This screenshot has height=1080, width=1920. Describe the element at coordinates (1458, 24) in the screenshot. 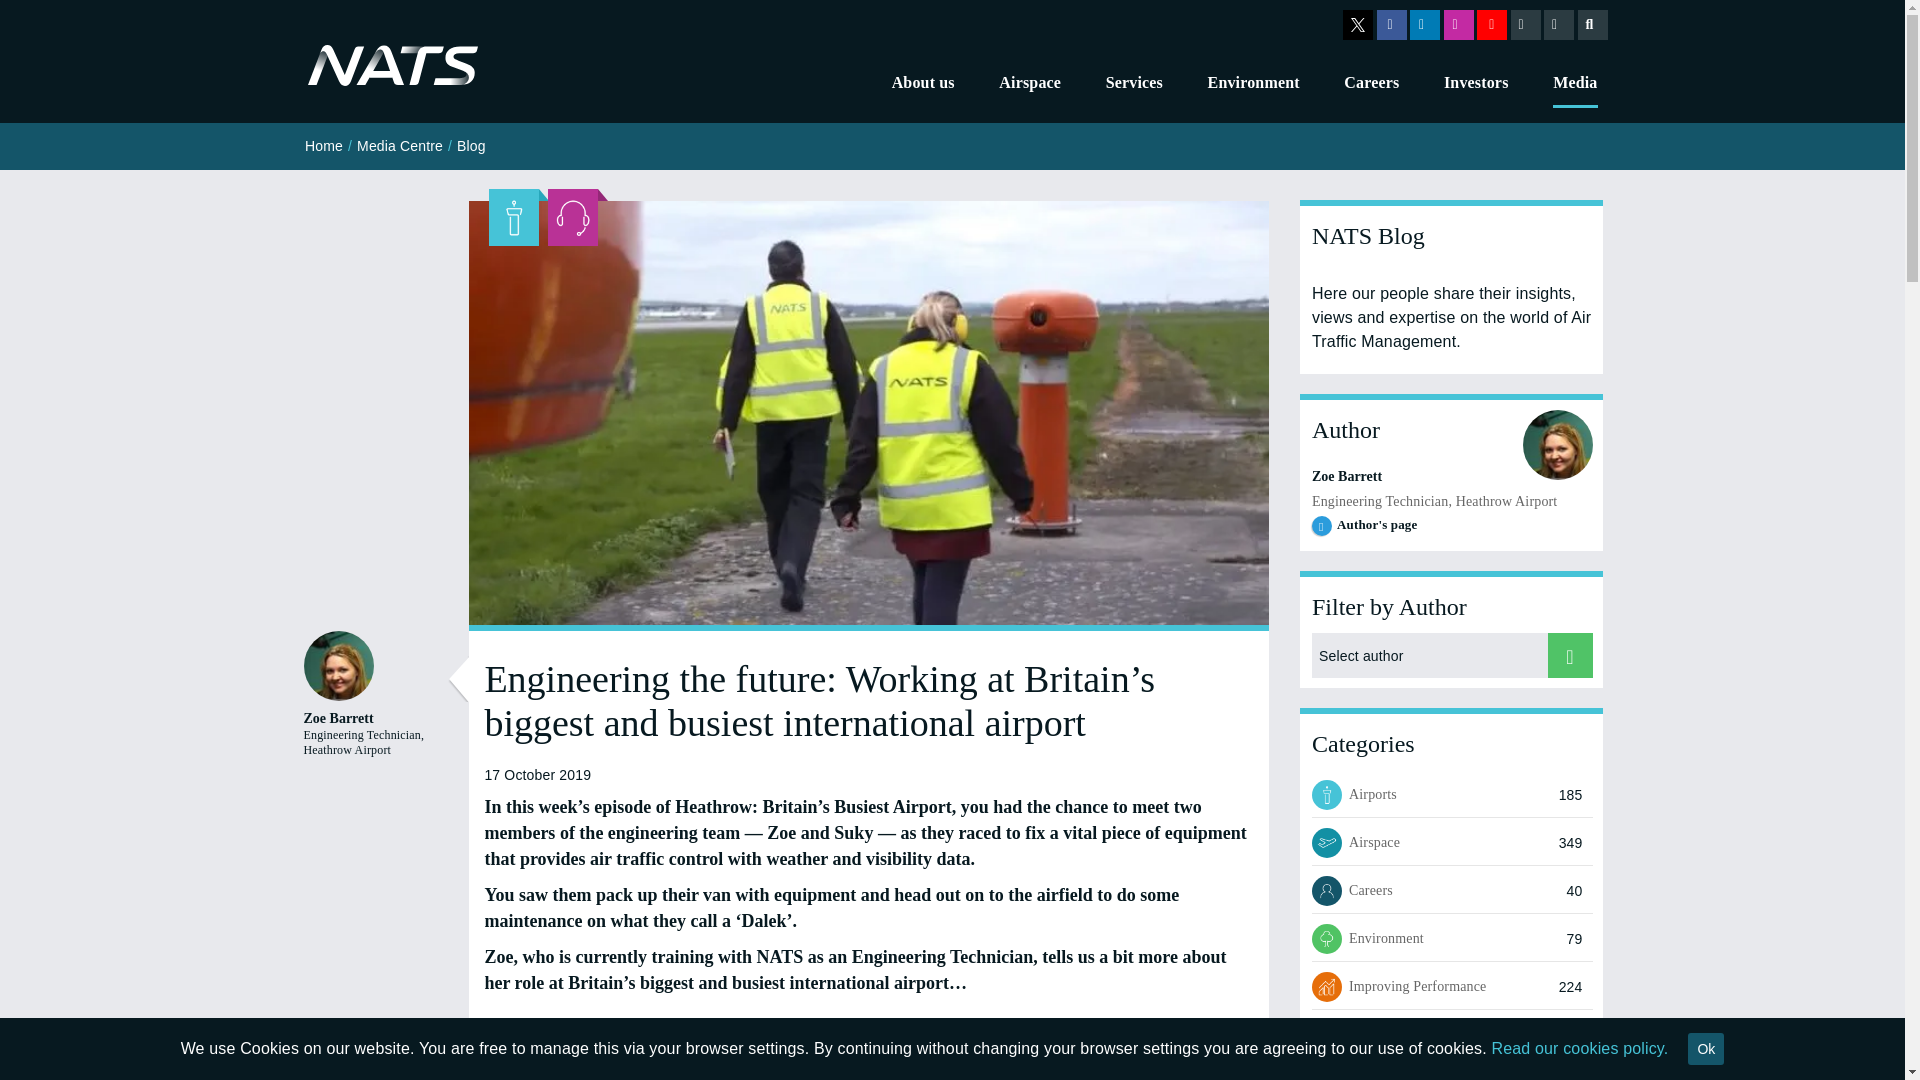

I see `Instagram` at that location.